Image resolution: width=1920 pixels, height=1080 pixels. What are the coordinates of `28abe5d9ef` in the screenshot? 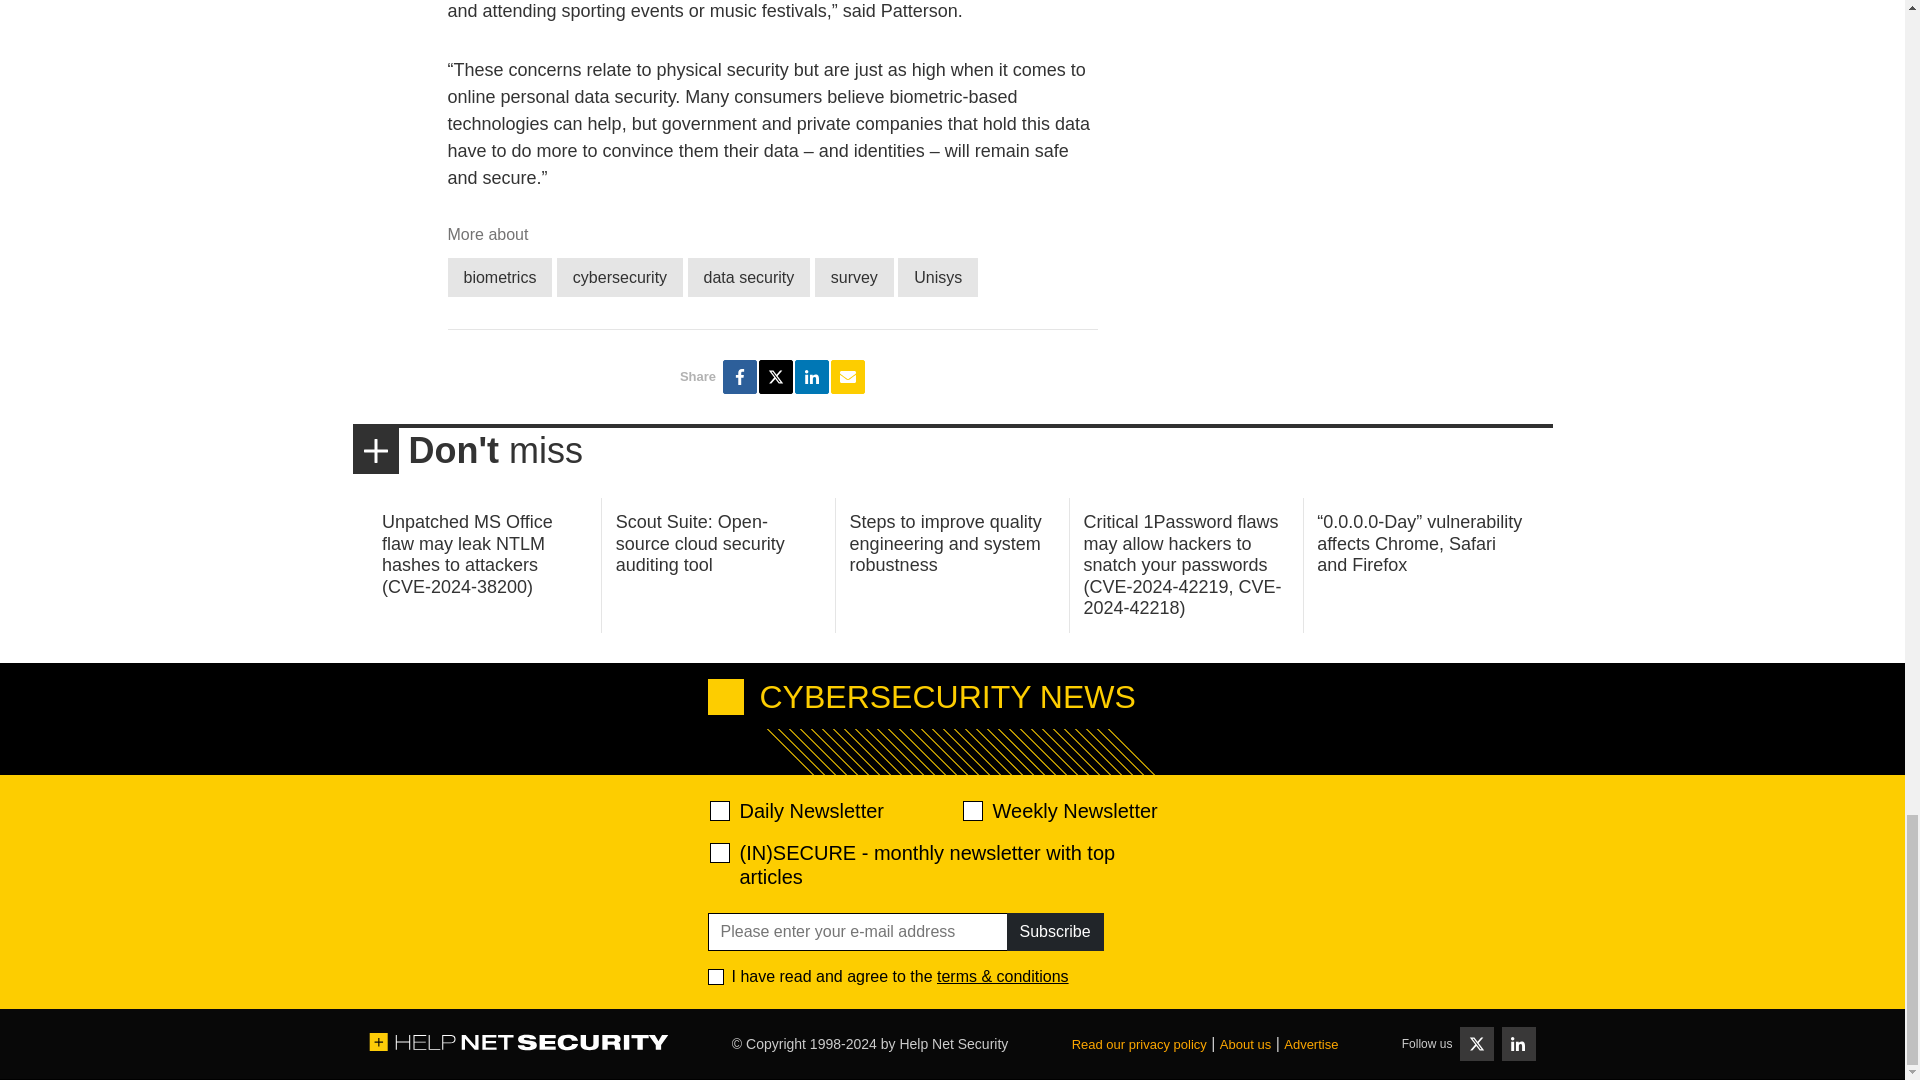 It's located at (720, 852).